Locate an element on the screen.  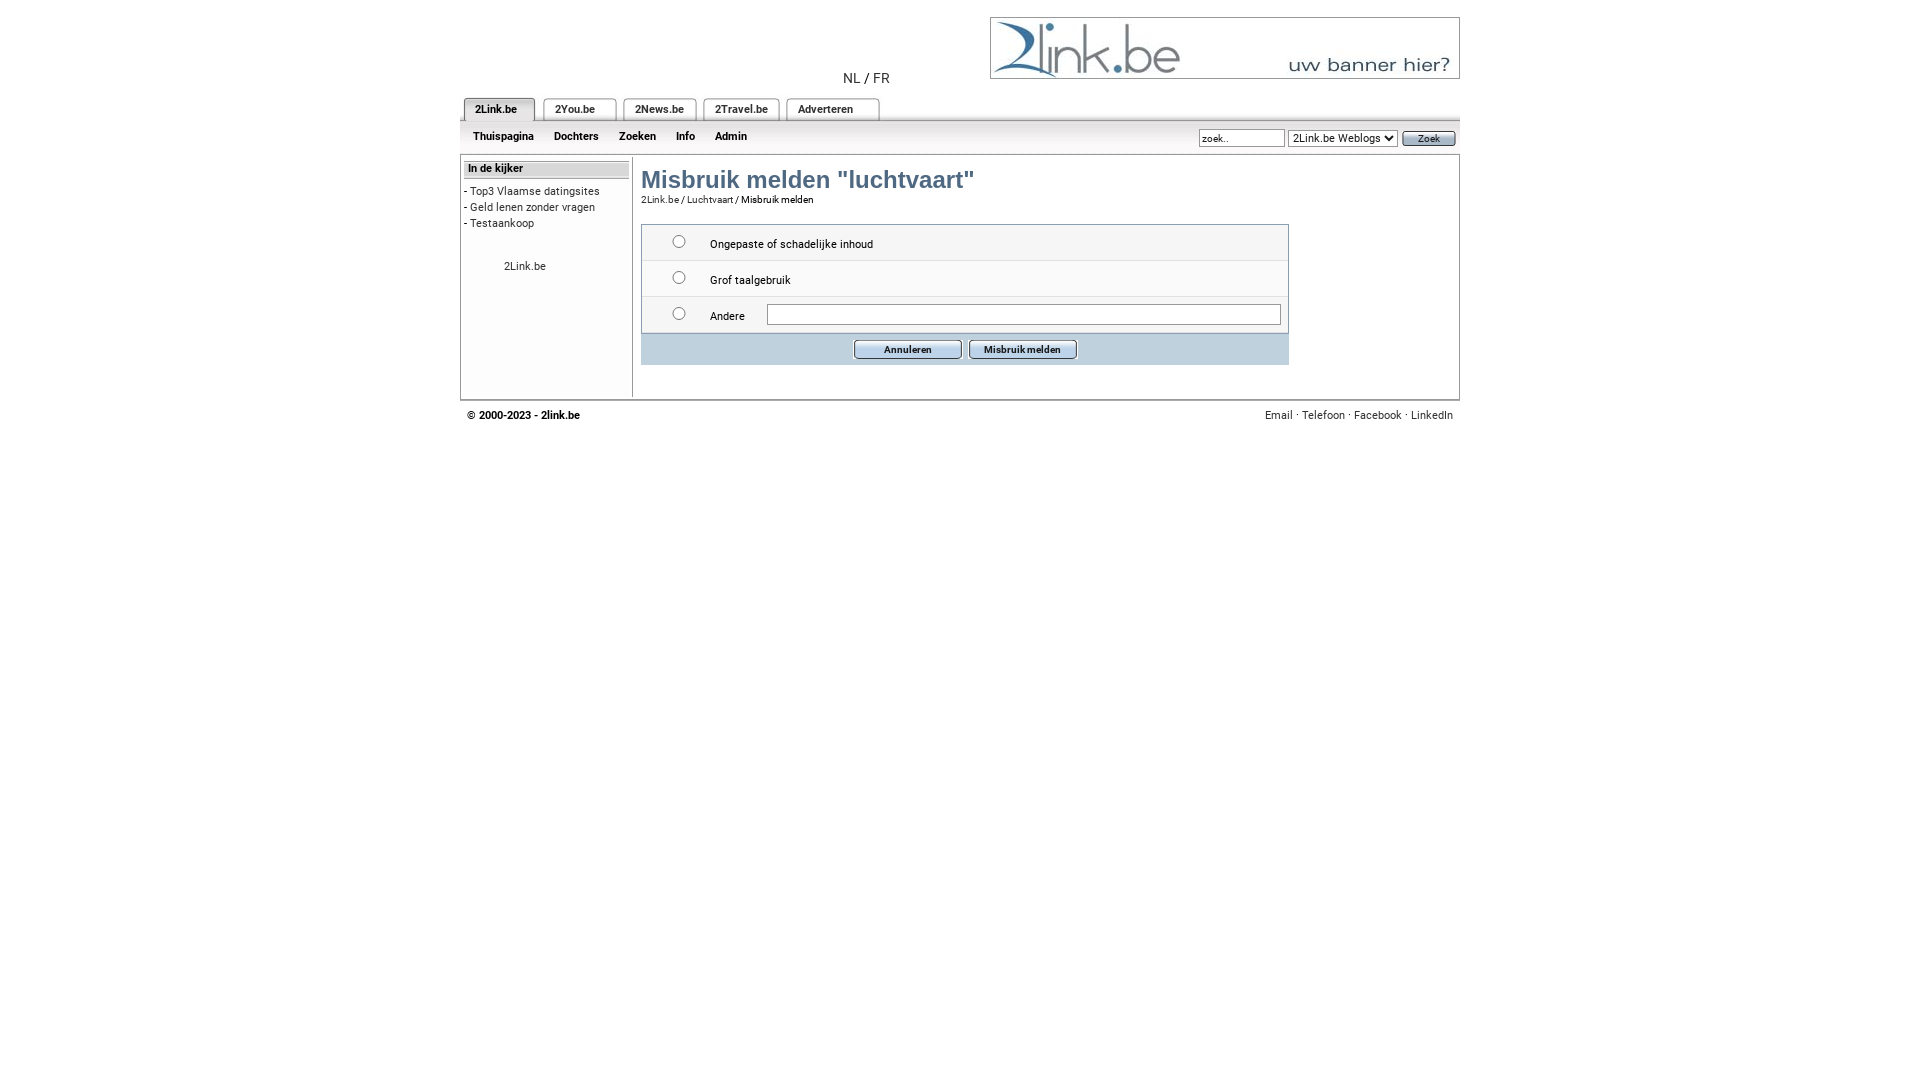
Top3 Vlaamse datingsites is located at coordinates (535, 192).